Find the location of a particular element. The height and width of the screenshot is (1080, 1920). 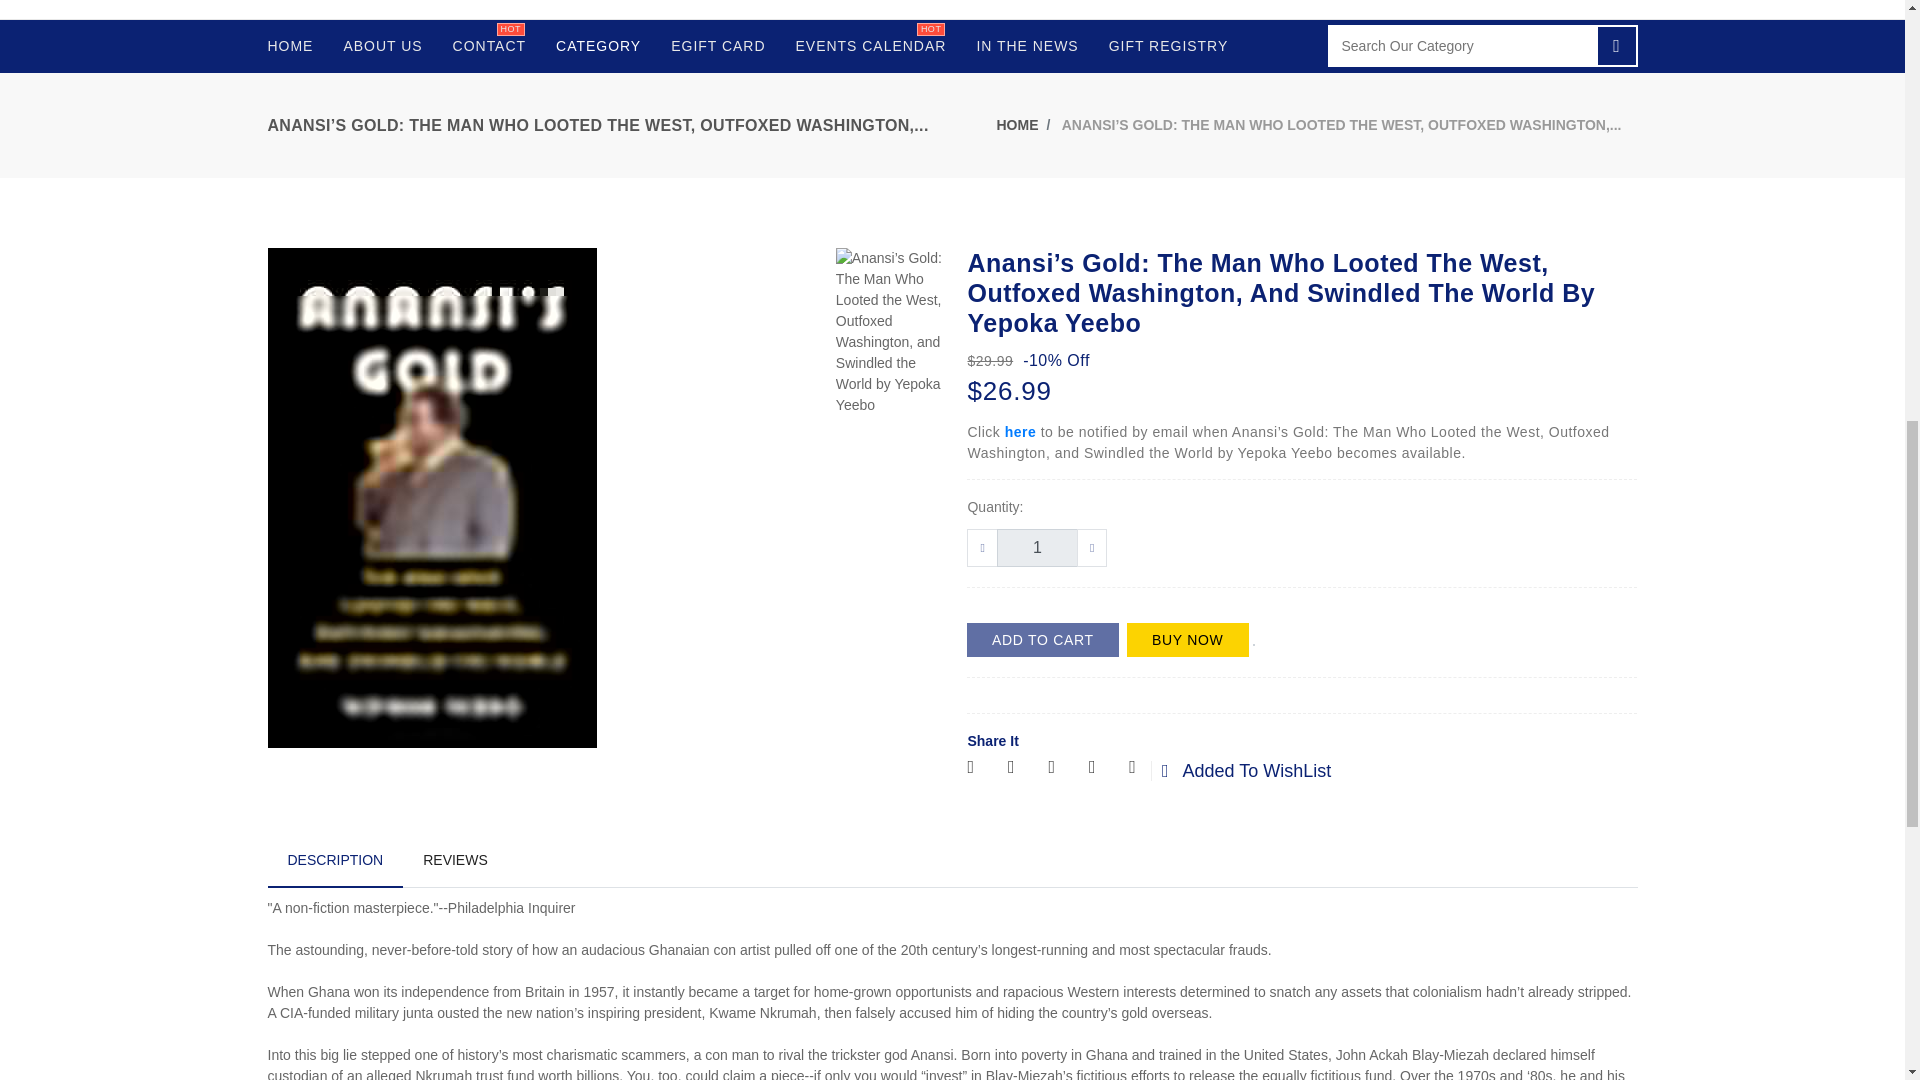

ABOUT US is located at coordinates (598, 42).